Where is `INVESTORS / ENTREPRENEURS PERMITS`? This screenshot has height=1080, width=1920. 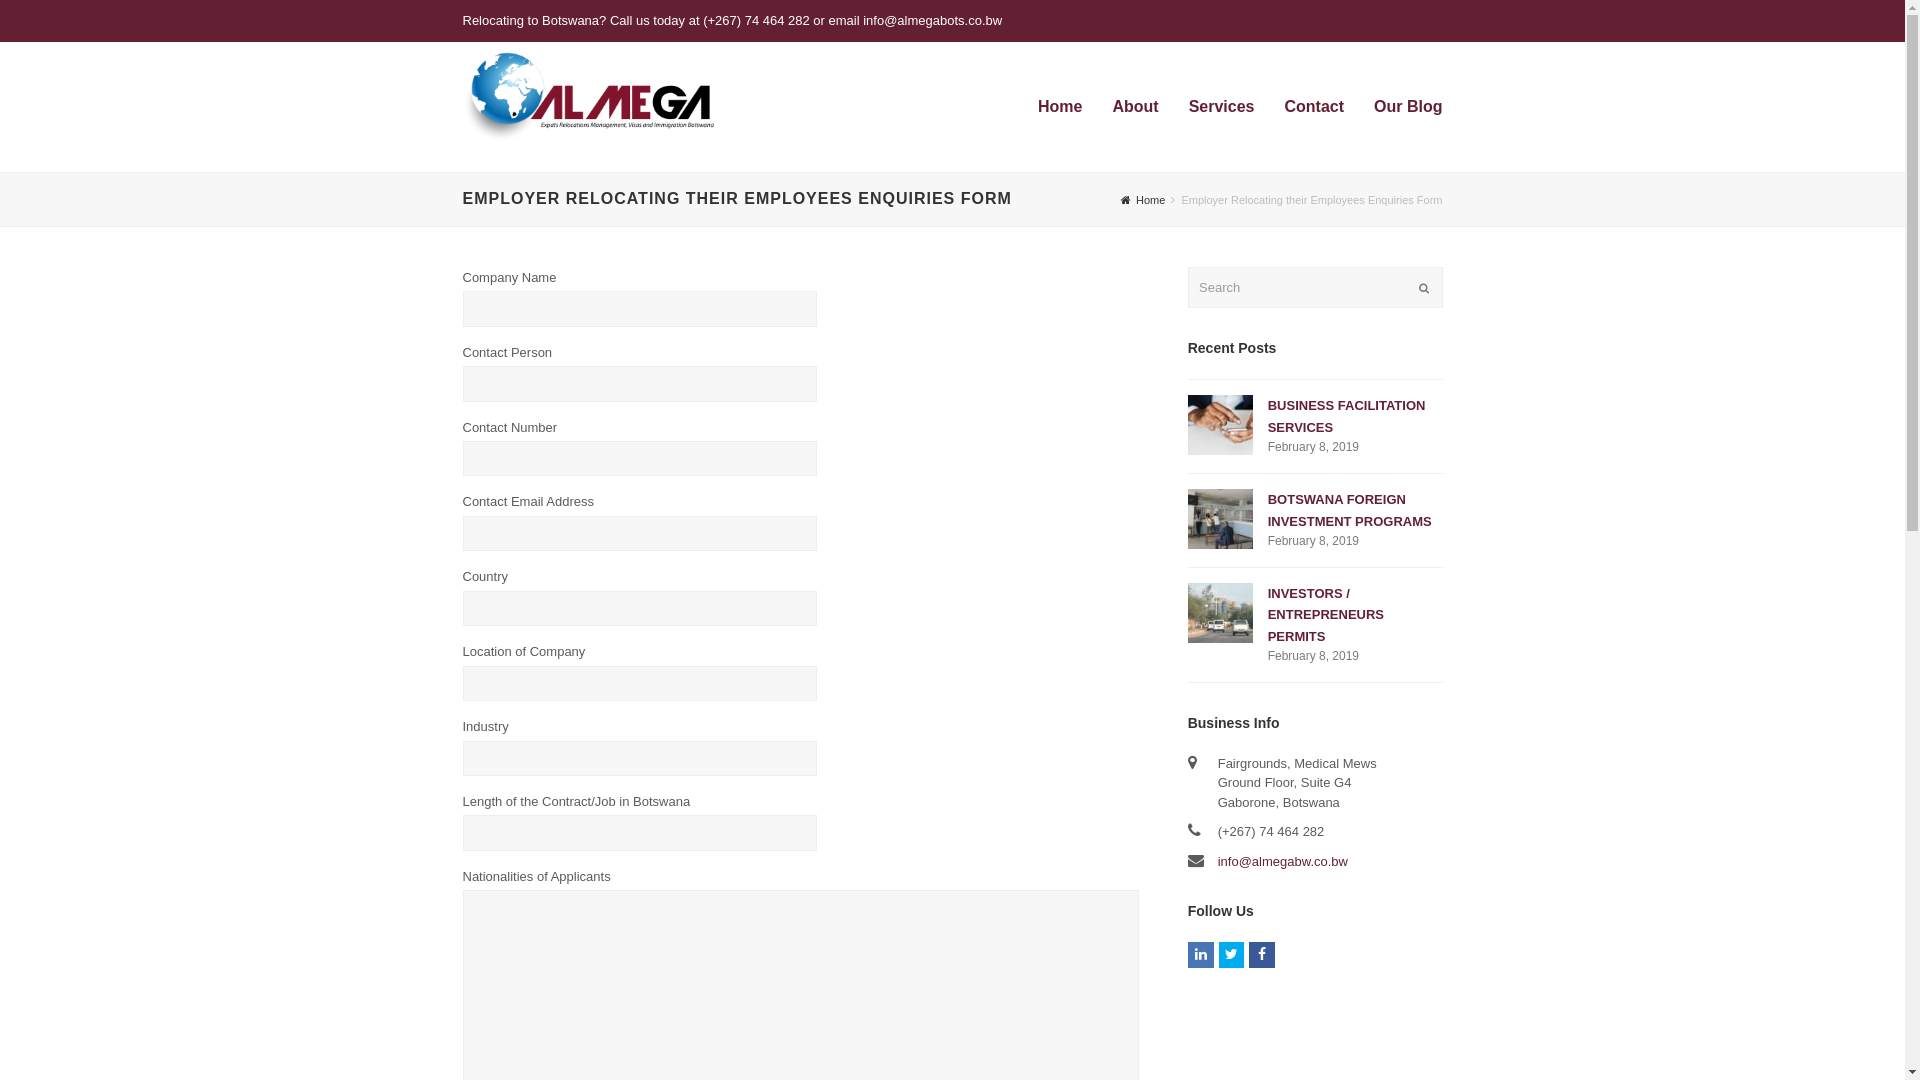 INVESTORS / ENTREPRENEURS PERMITS is located at coordinates (1220, 613).